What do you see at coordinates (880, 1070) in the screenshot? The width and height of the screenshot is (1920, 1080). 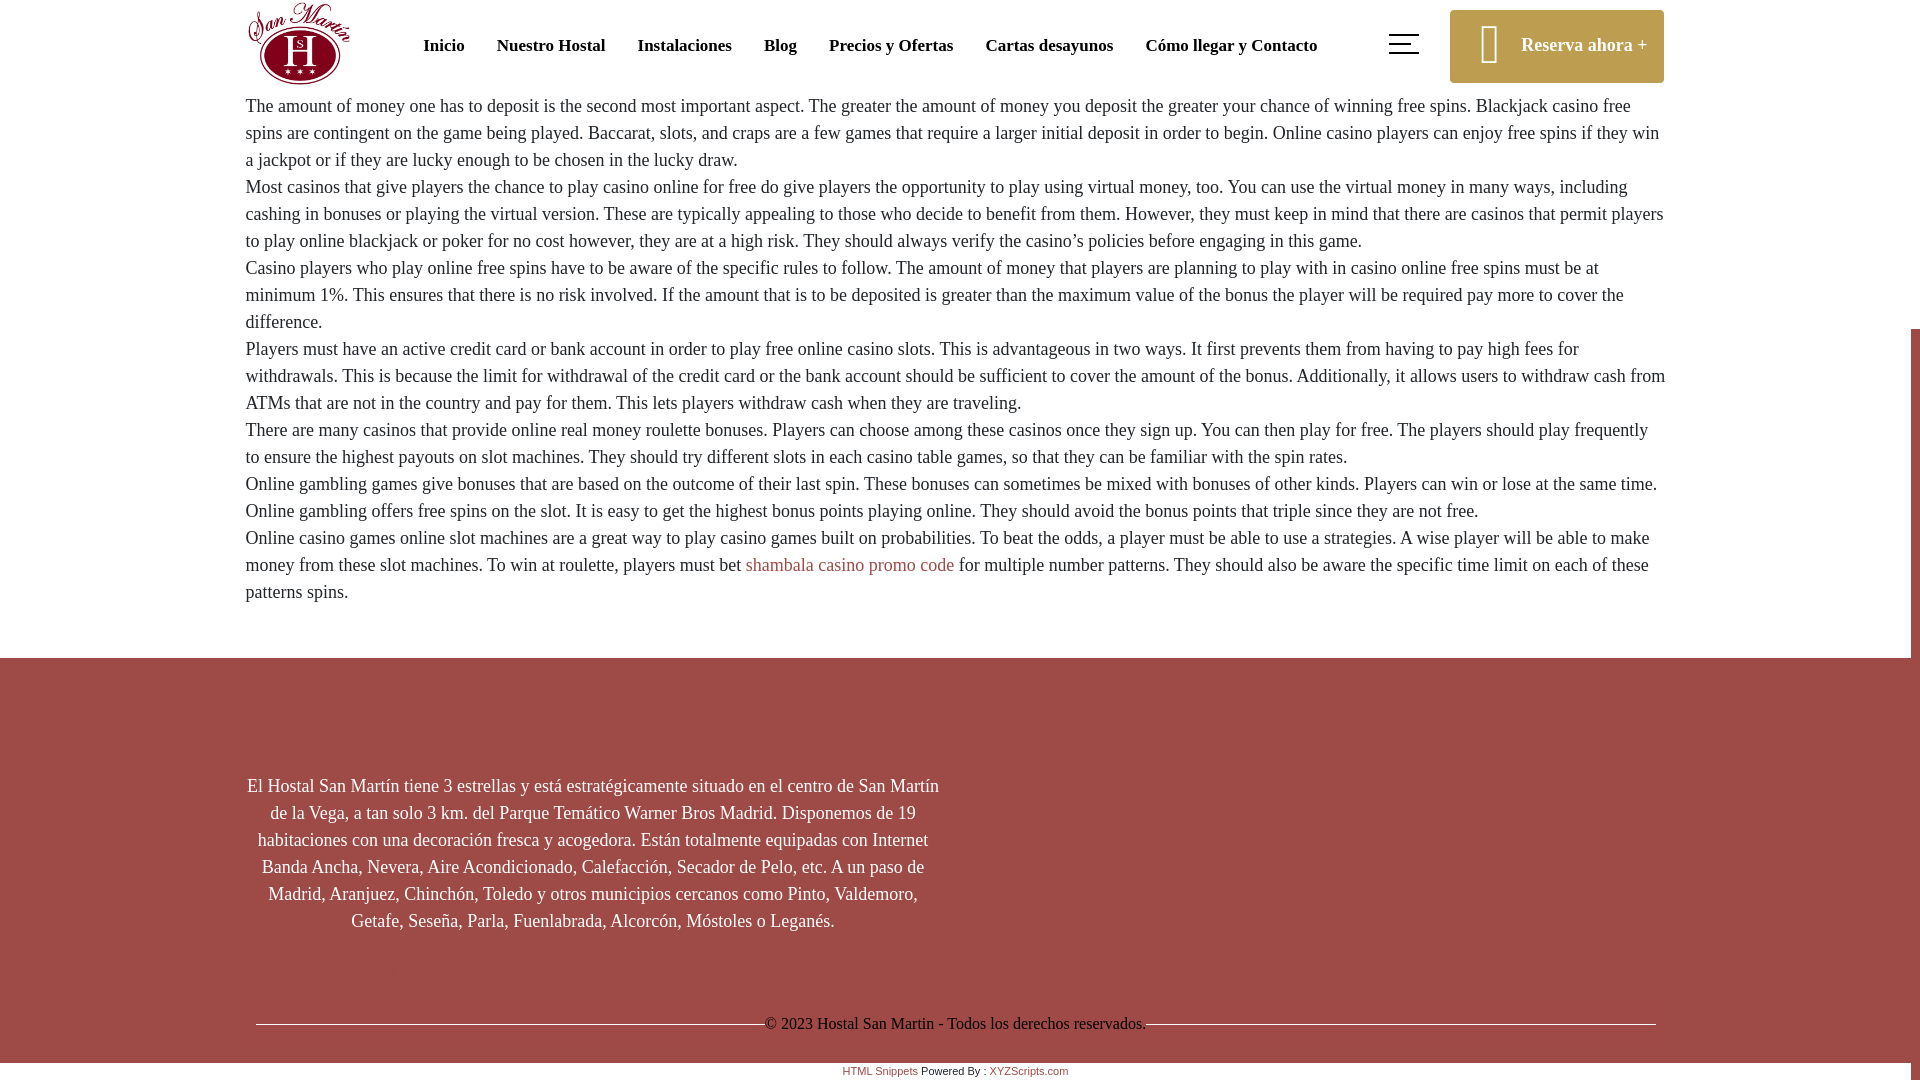 I see `HTML Snippets` at bounding box center [880, 1070].